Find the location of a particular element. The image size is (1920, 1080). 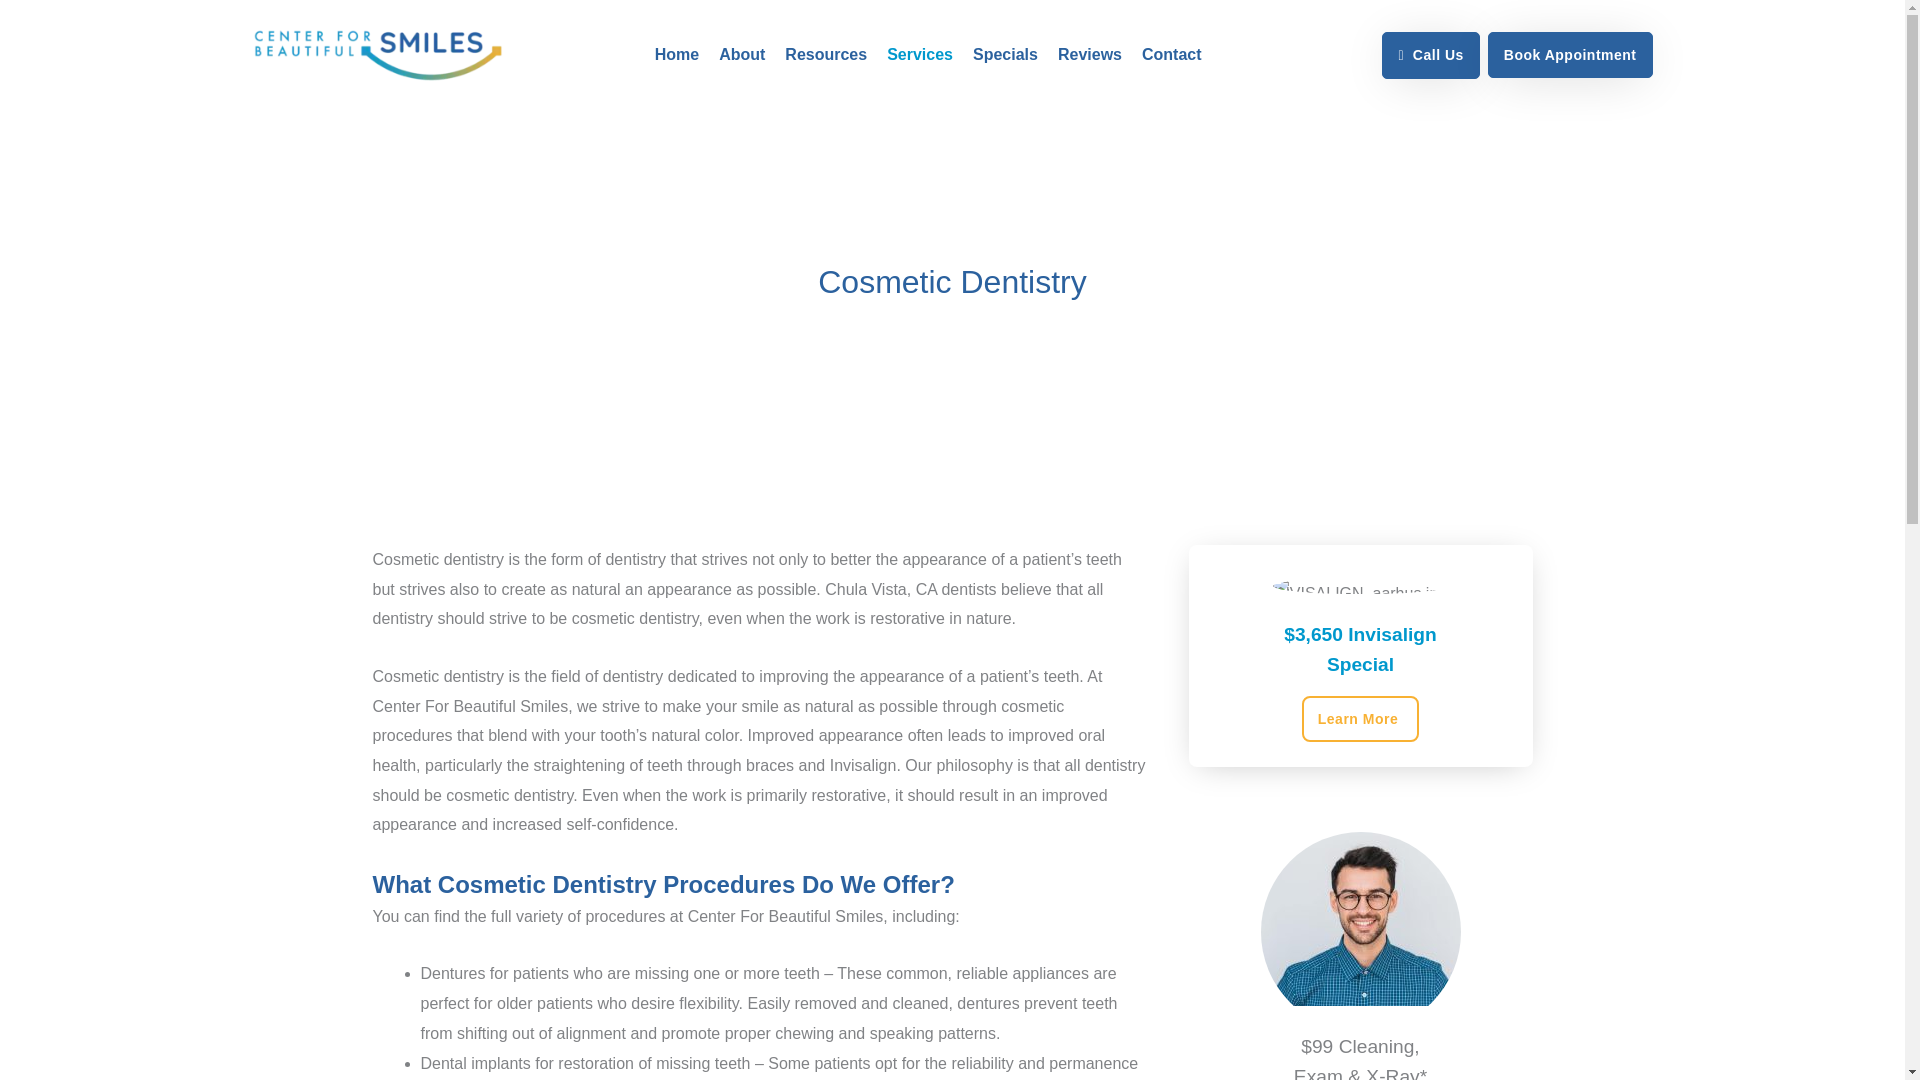

Learn More is located at coordinates (1360, 718).